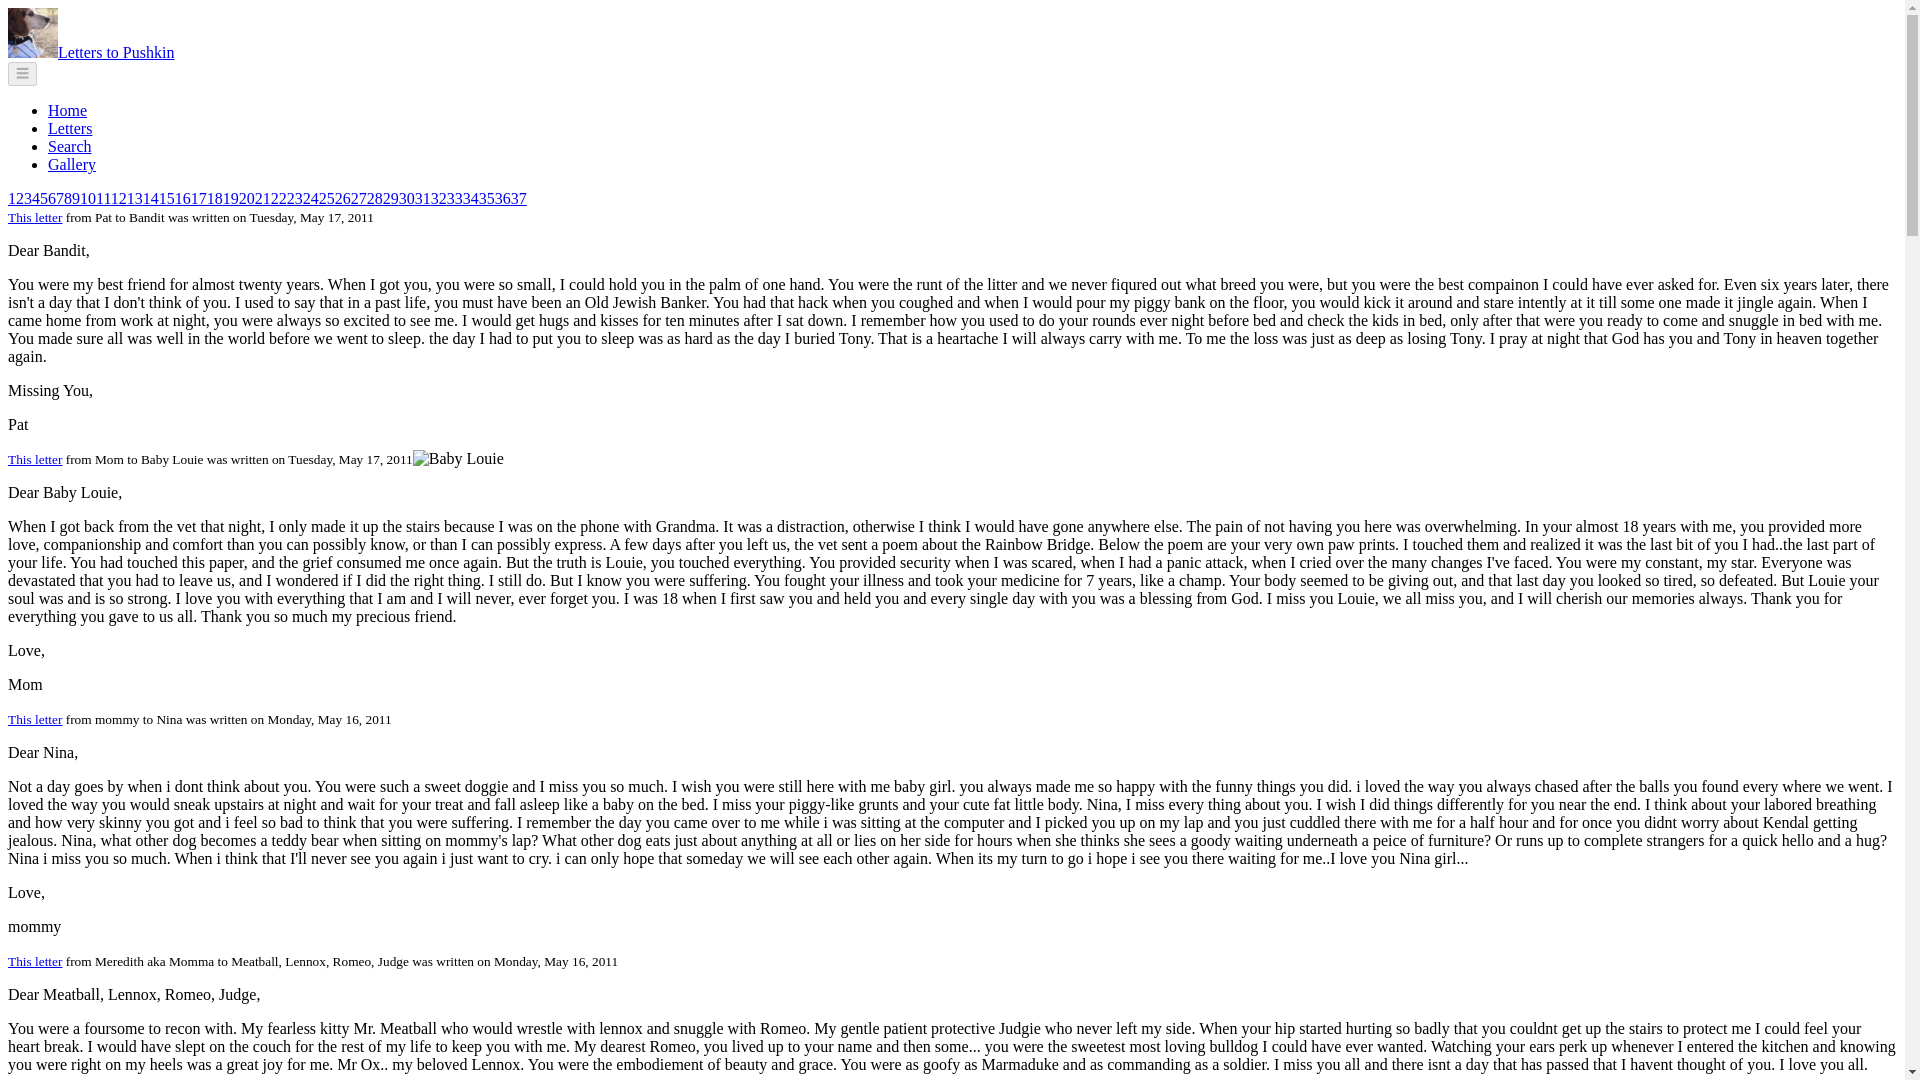 This screenshot has height=1080, width=1920. What do you see at coordinates (342, 198) in the screenshot?
I see `26` at bounding box center [342, 198].